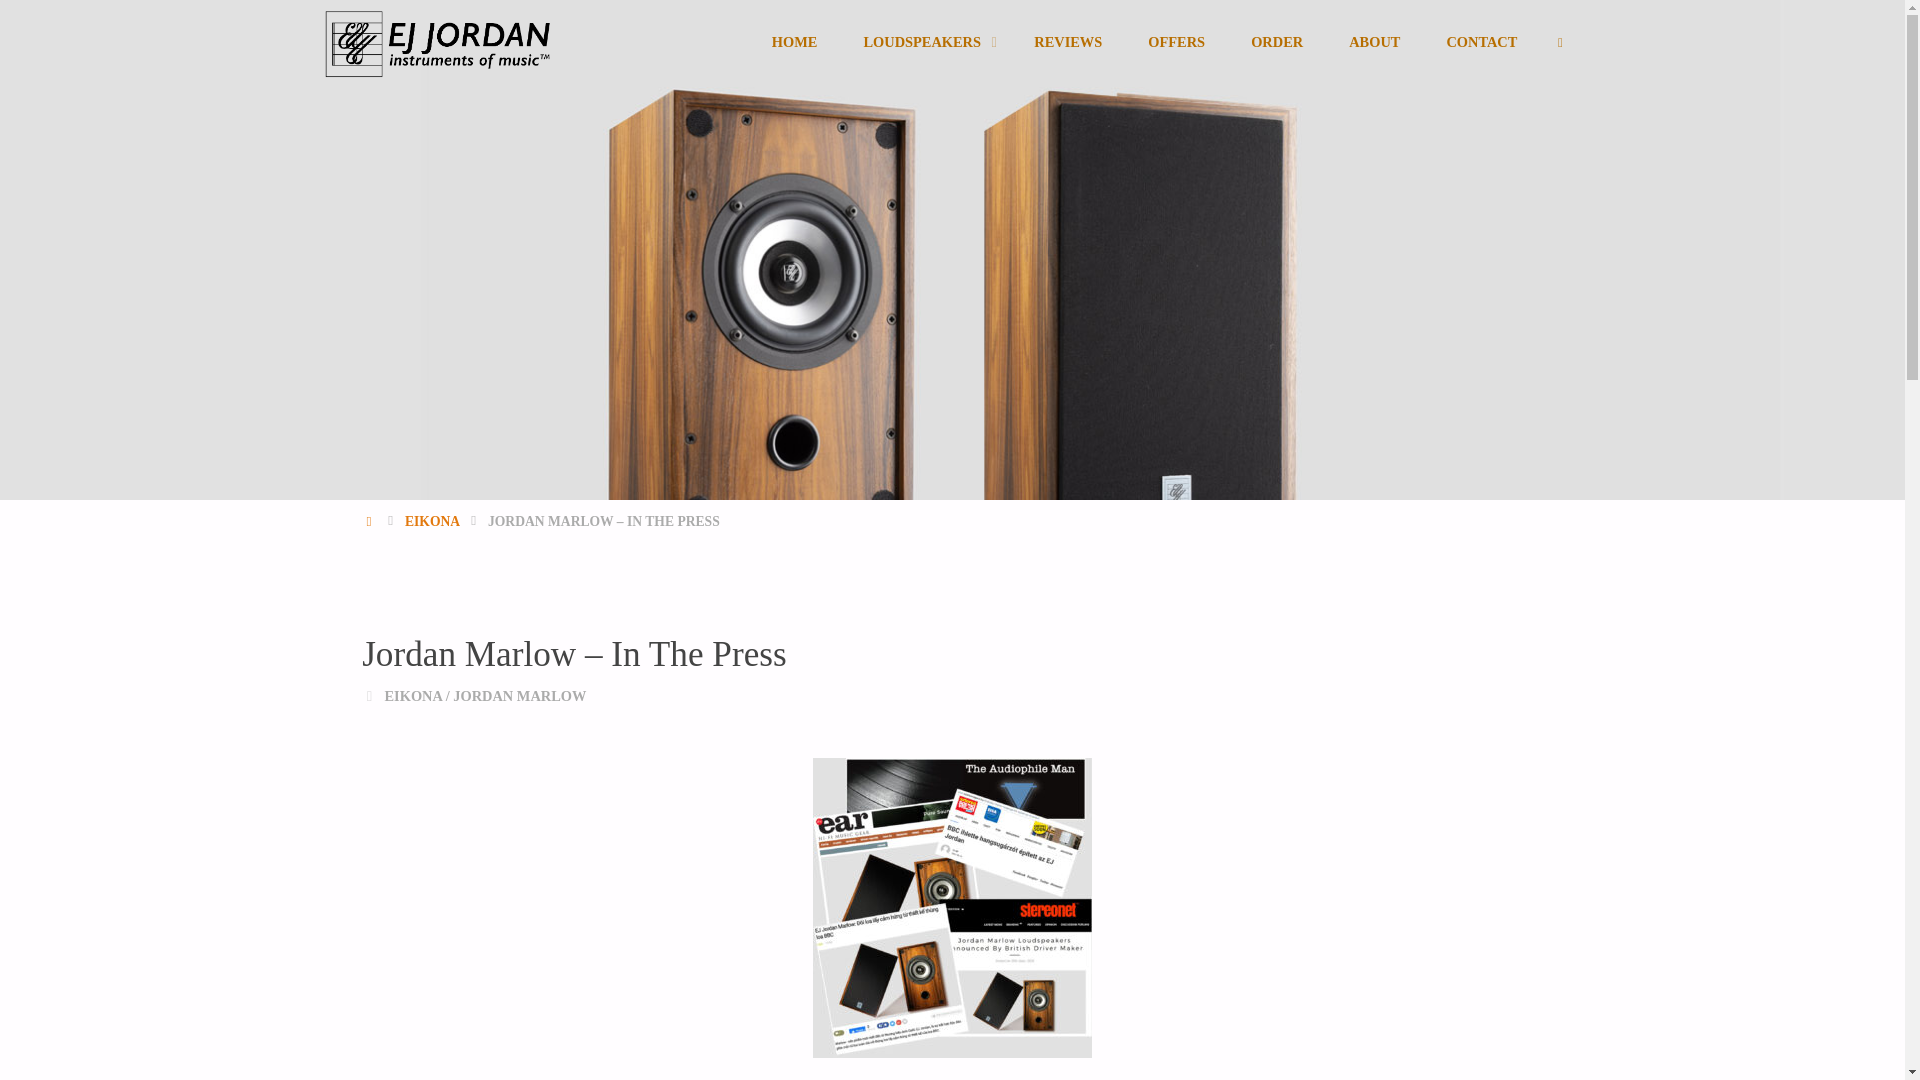 The image size is (1920, 1080). Describe the element at coordinates (1068, 42) in the screenshot. I see `REVIEWS` at that location.